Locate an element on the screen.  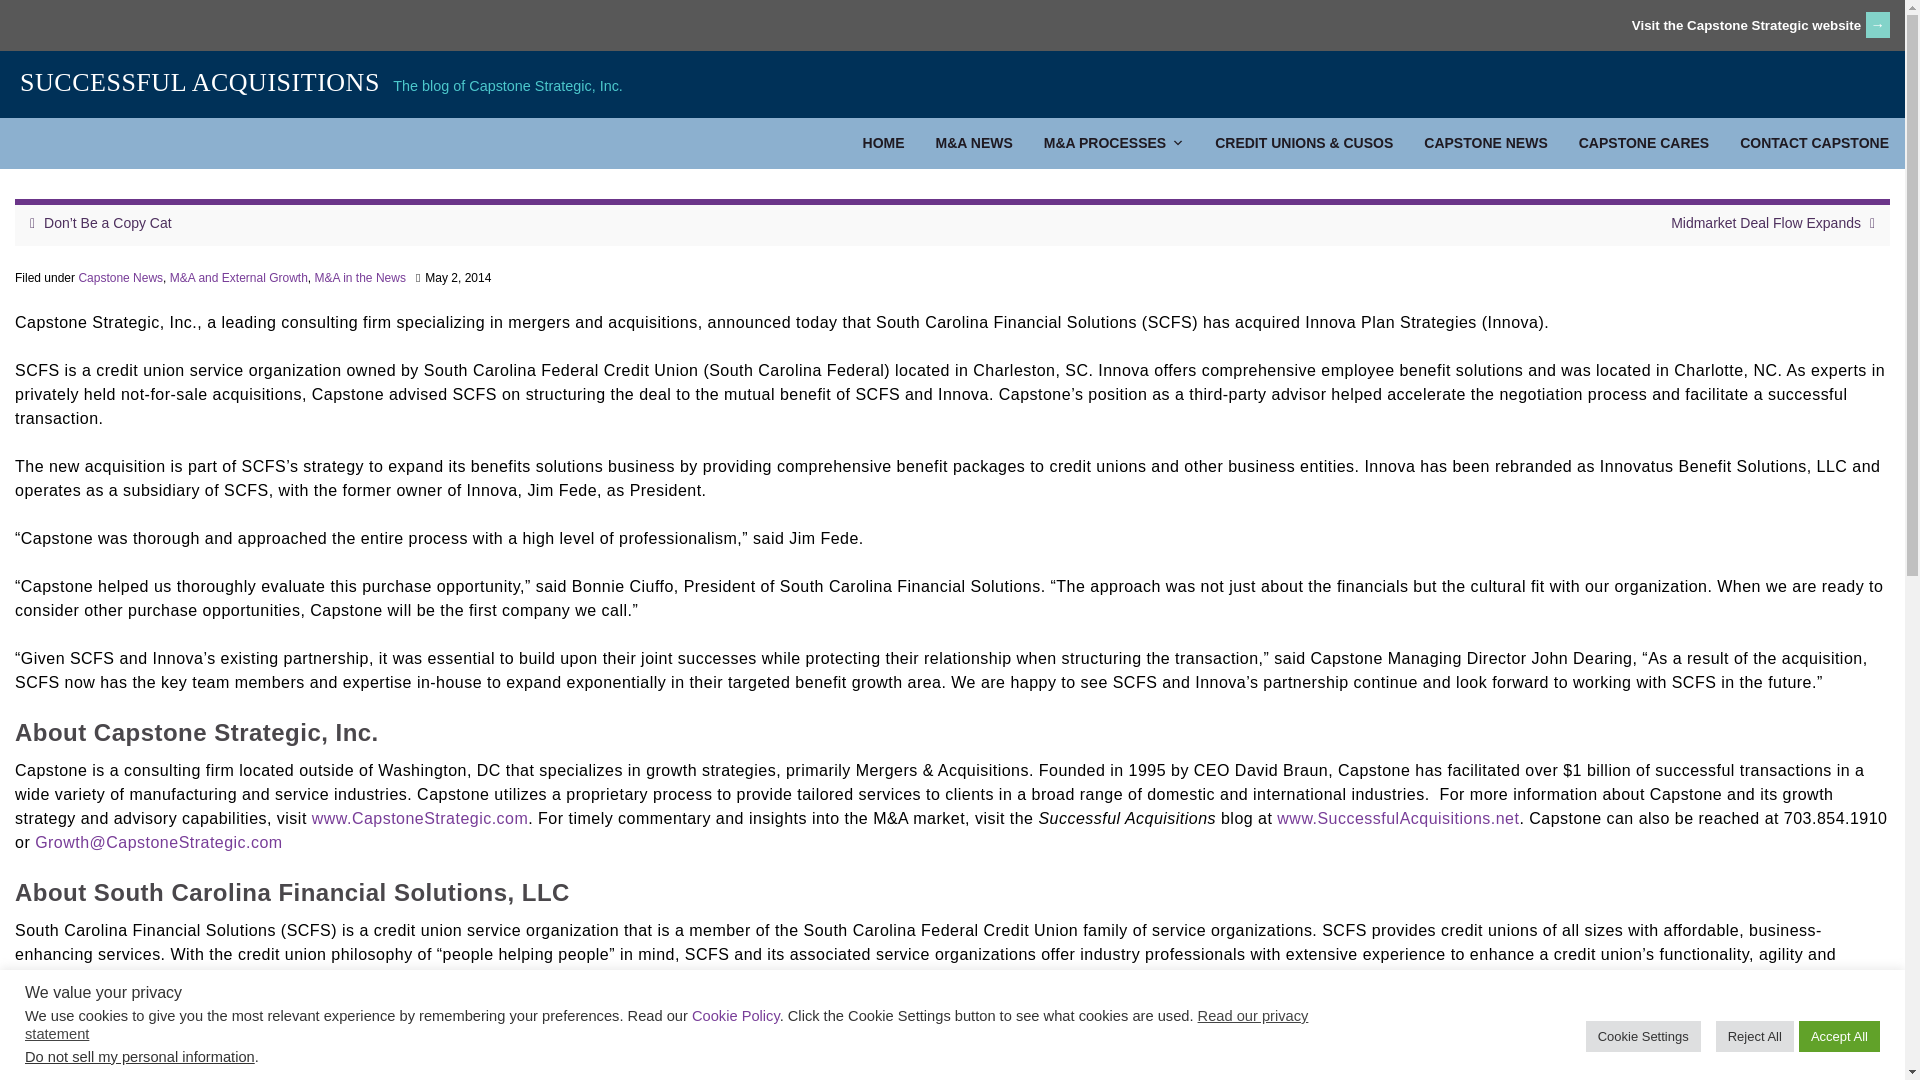
Visit the Capstone Strategic website is located at coordinates (1746, 26).